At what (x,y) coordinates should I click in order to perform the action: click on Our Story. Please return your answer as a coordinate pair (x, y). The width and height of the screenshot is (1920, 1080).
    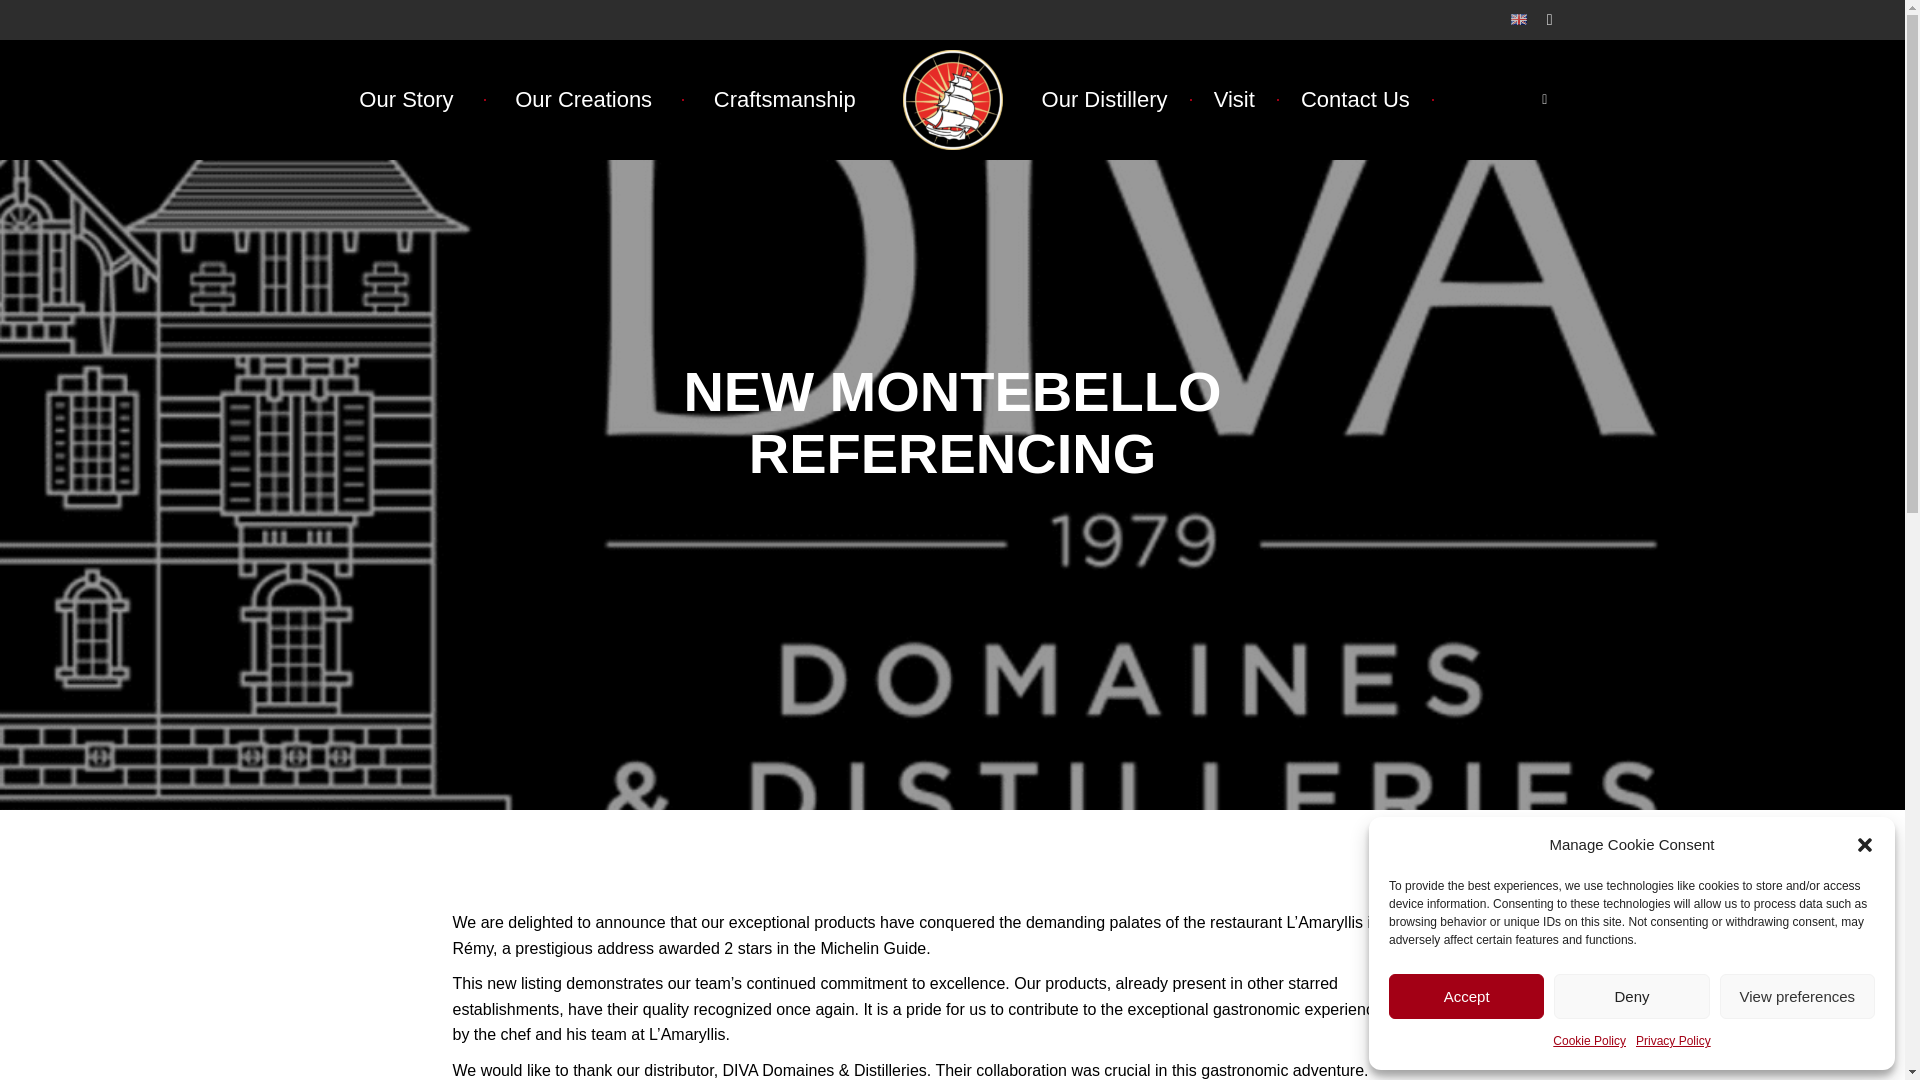
    Looking at the image, I should click on (406, 100).